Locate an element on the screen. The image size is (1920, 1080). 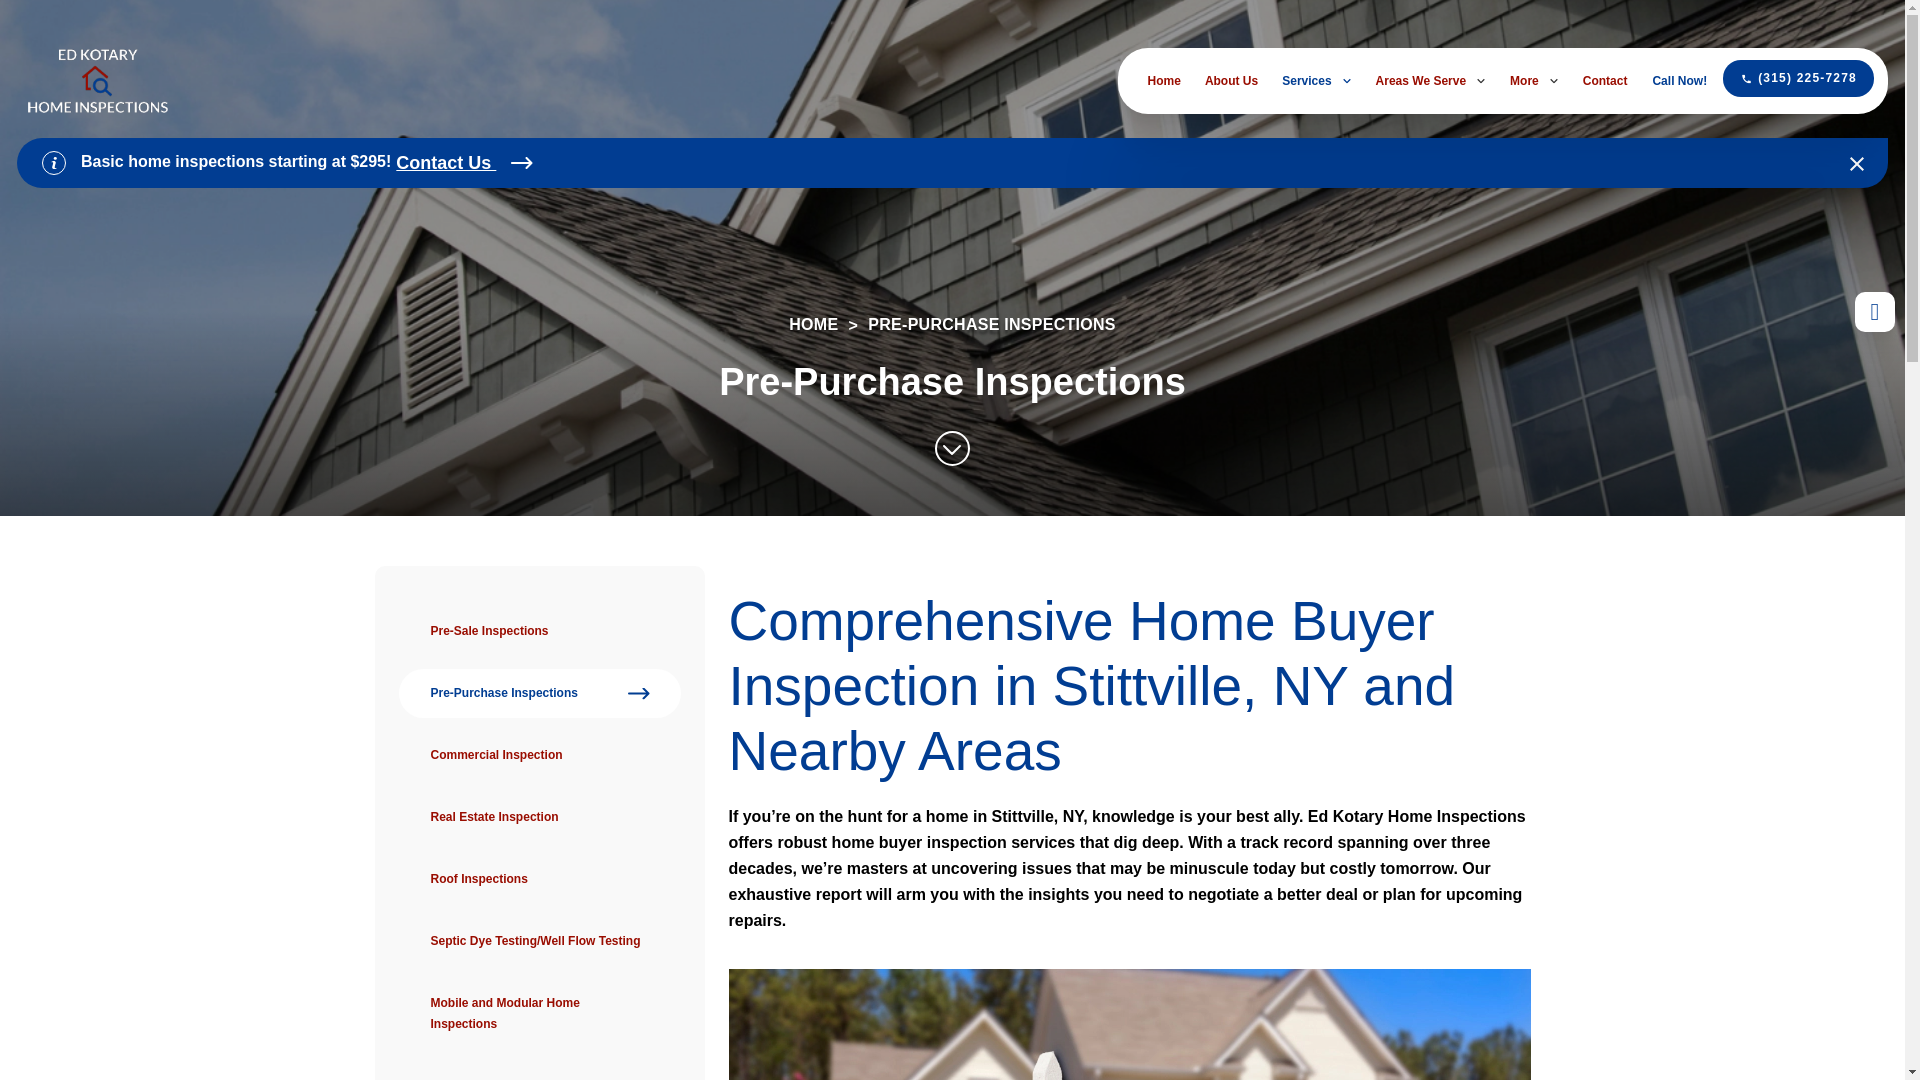
Home is located at coordinates (1164, 80).